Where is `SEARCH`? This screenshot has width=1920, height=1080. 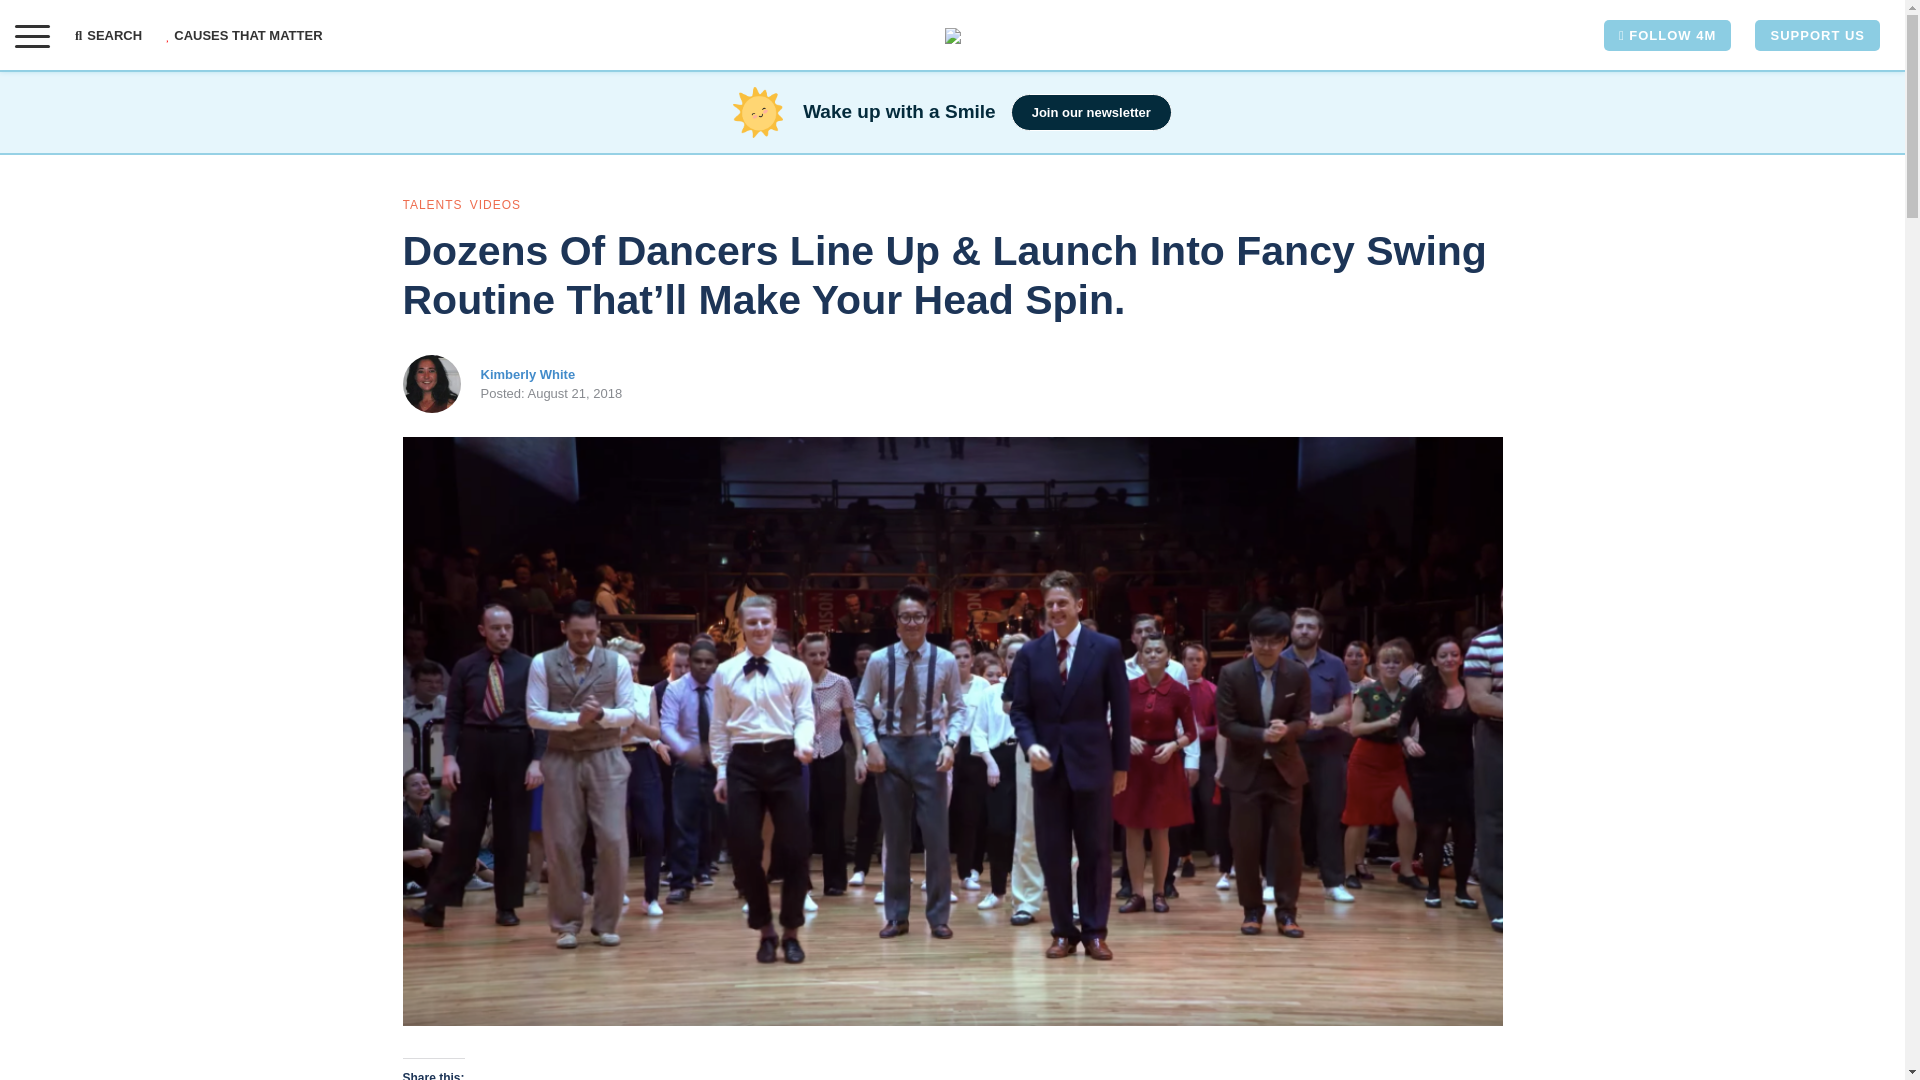 SEARCH is located at coordinates (114, 36).